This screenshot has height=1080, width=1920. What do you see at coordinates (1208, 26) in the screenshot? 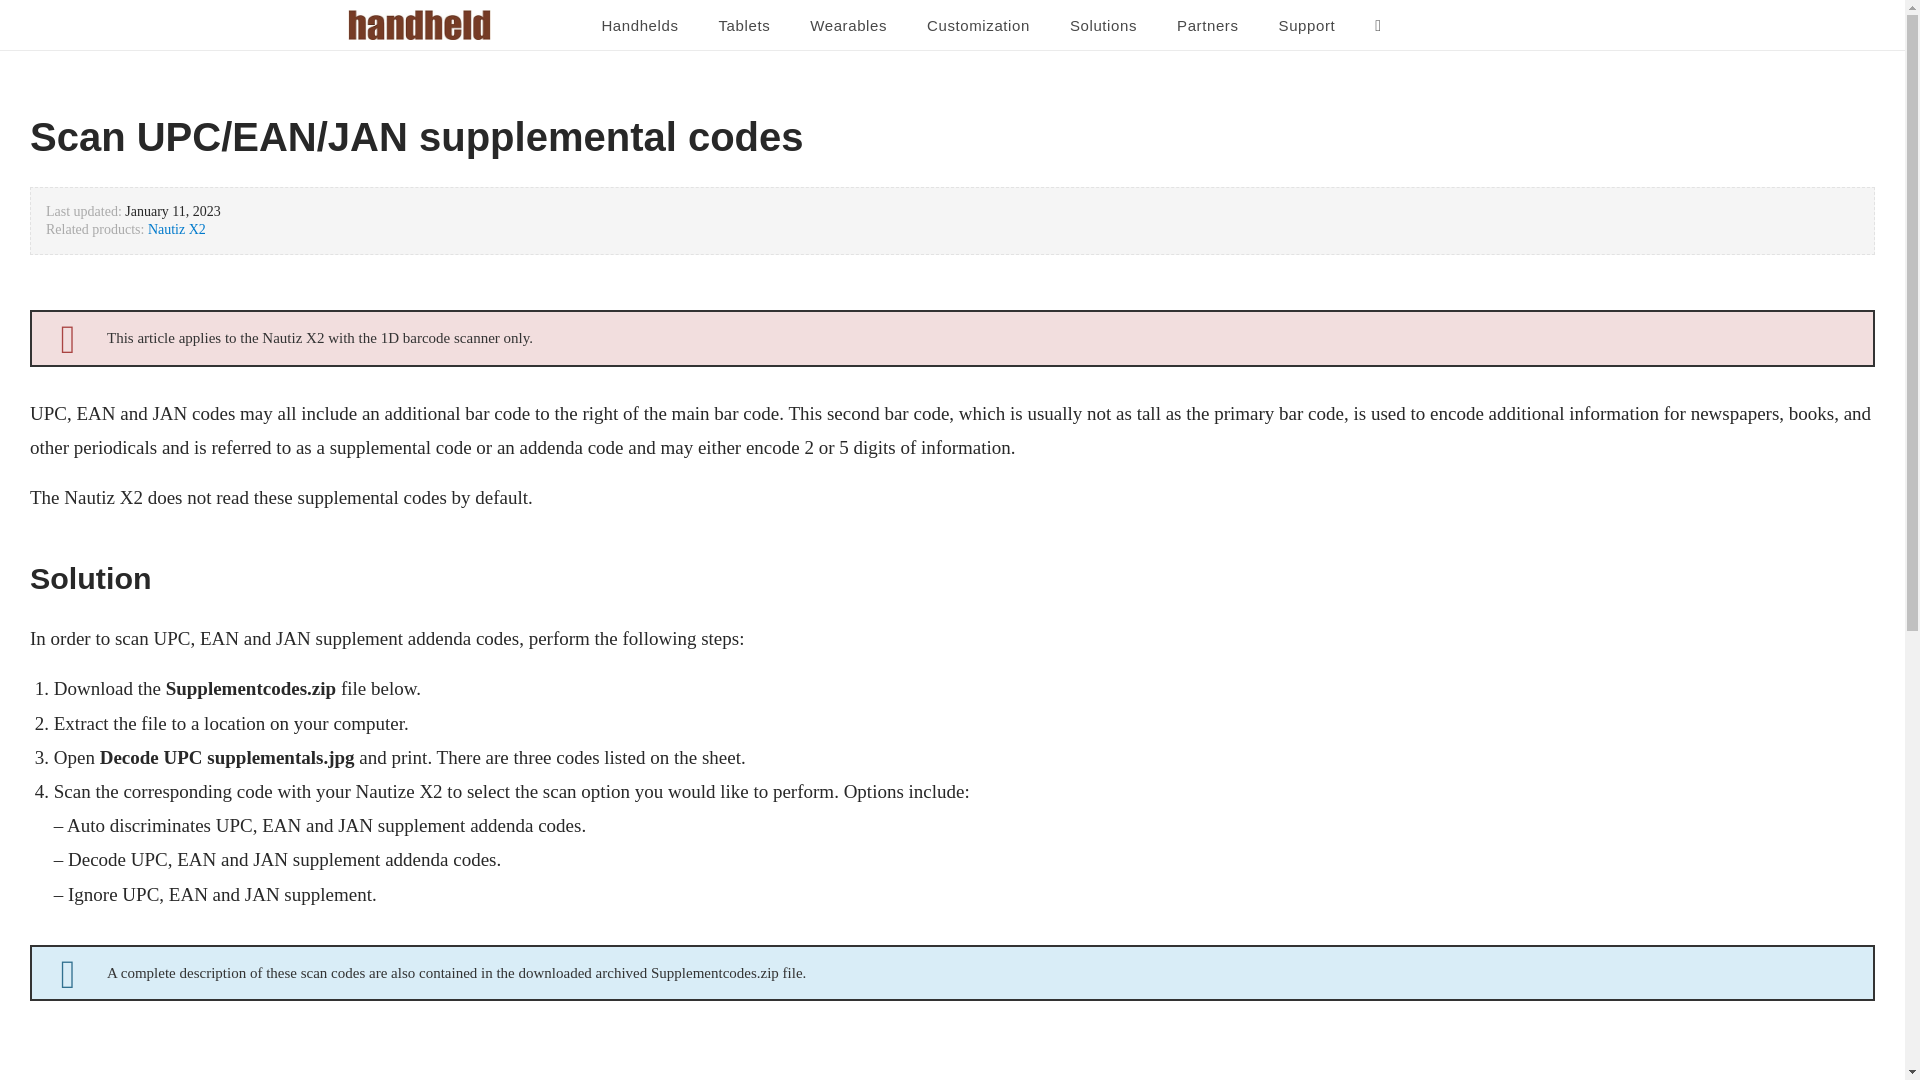
I see `Partners` at bounding box center [1208, 26].